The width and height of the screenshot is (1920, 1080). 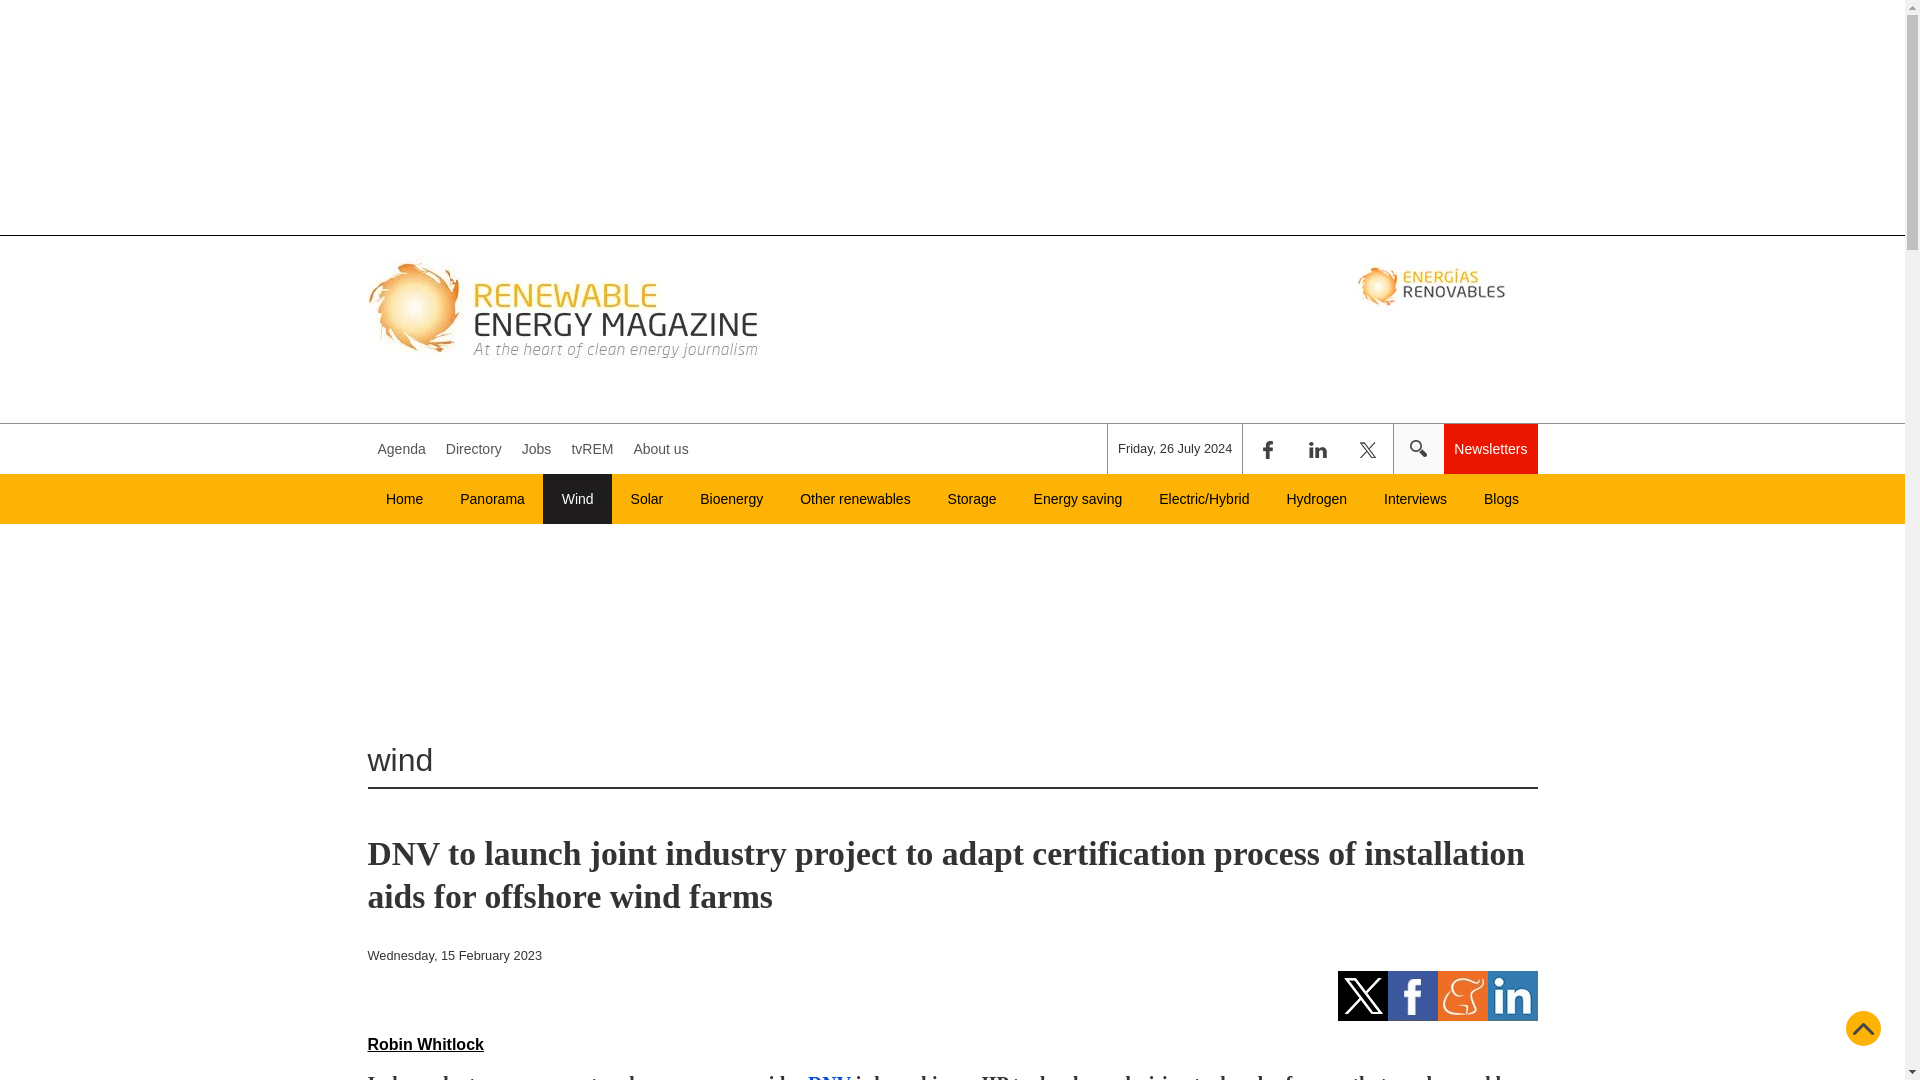 I want to click on Jobs, so click(x=537, y=449).